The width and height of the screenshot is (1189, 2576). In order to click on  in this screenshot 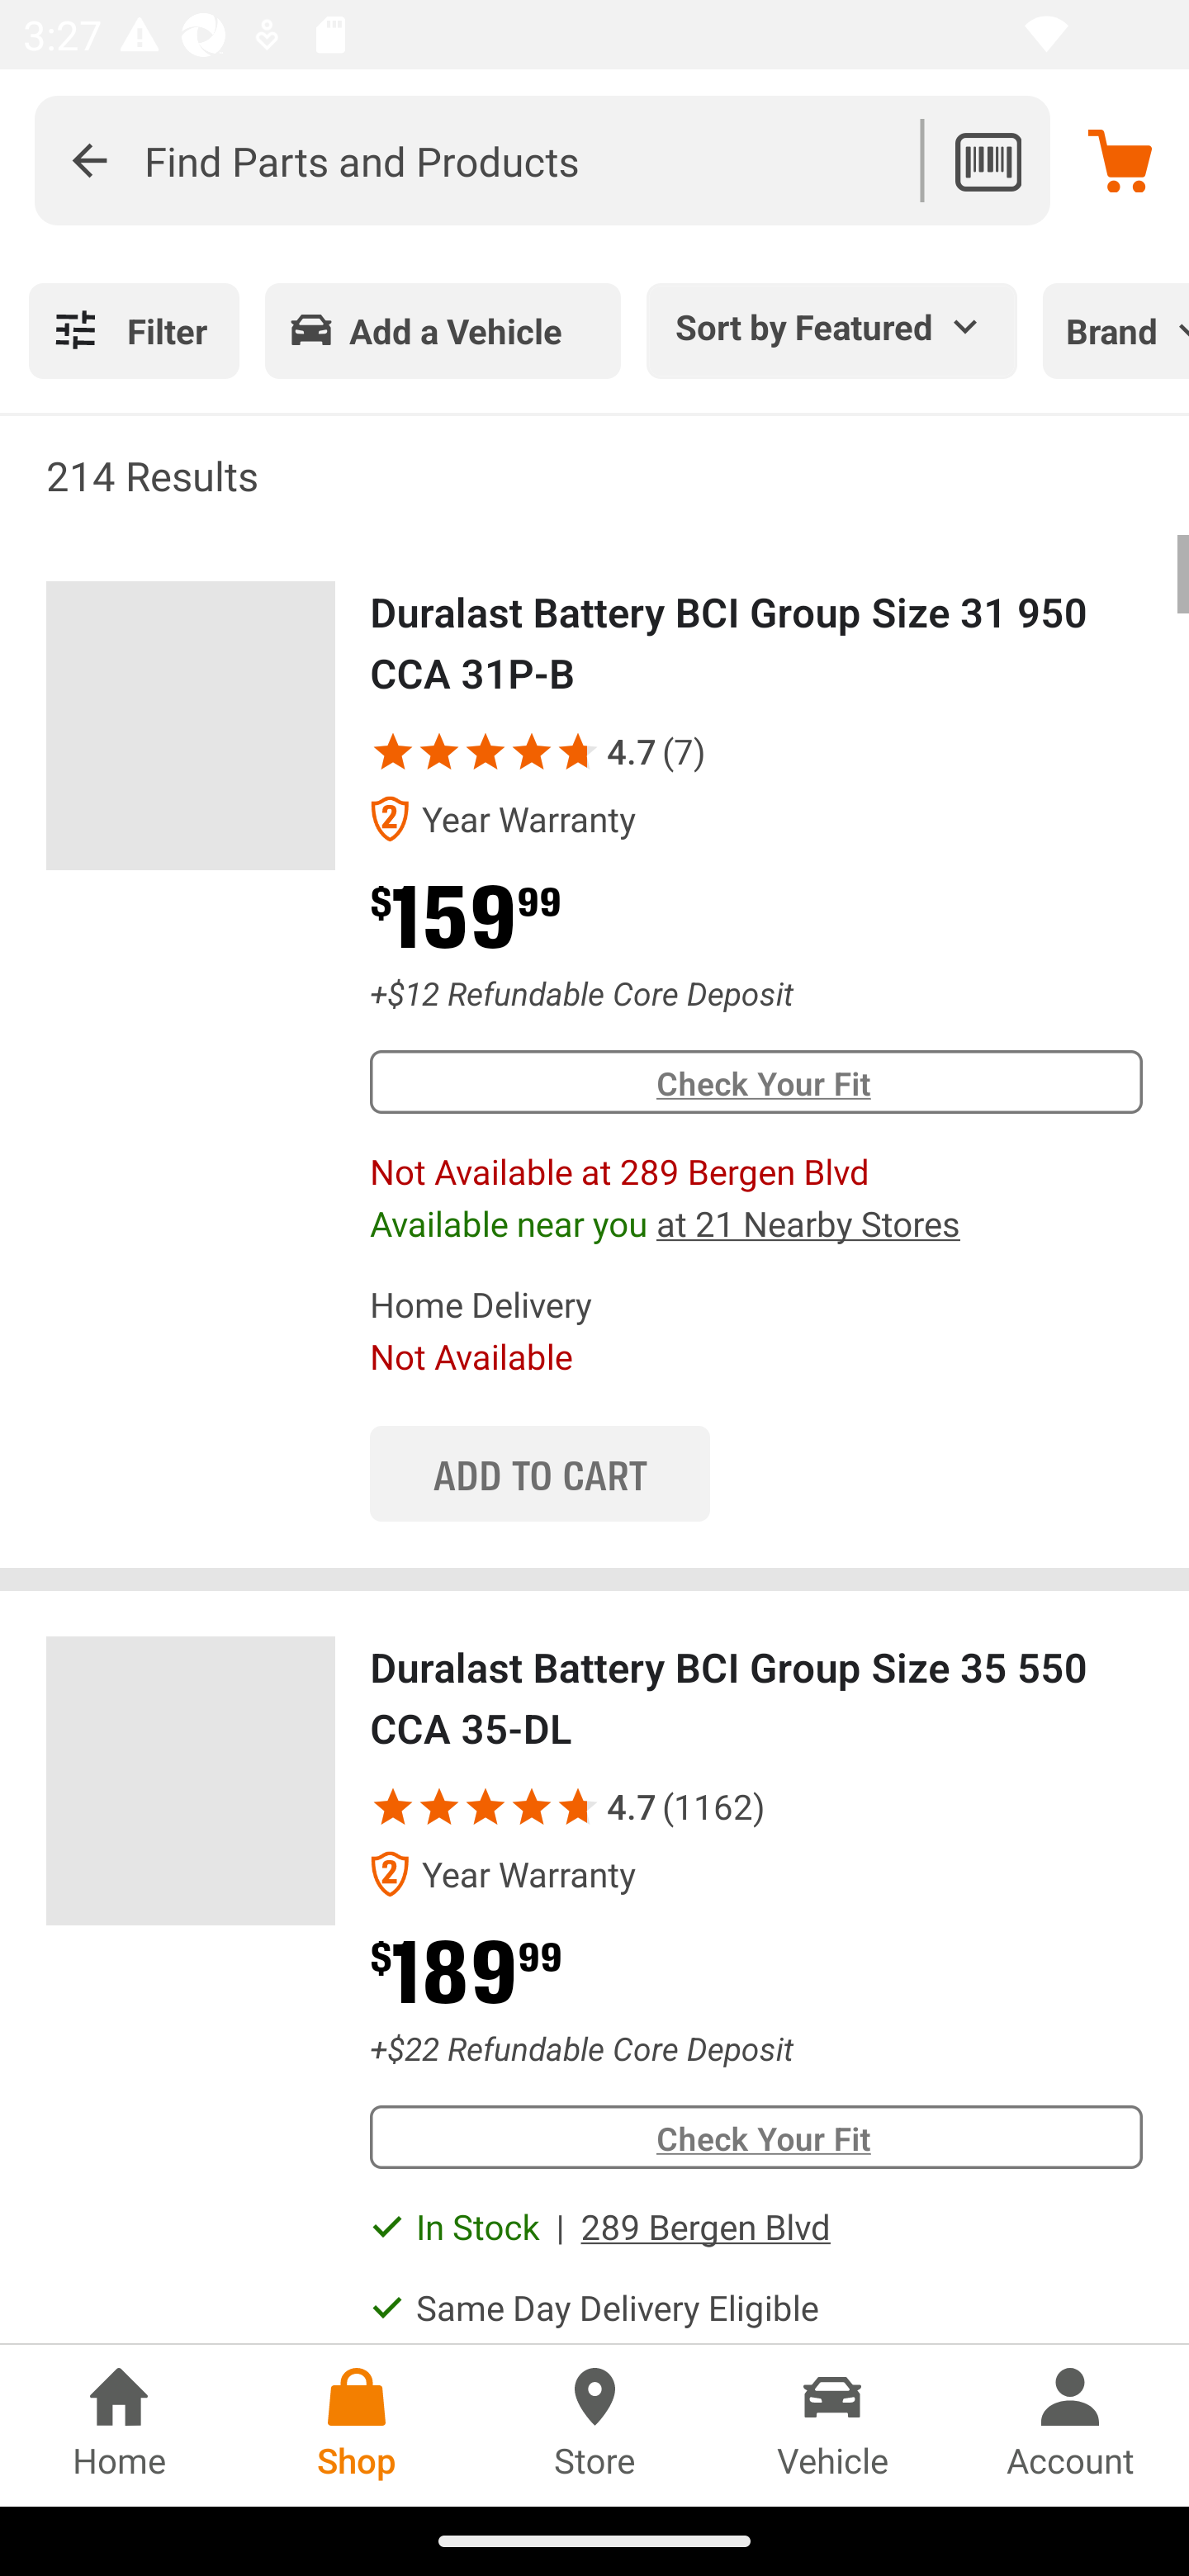, I will do `click(571, 1806)`.